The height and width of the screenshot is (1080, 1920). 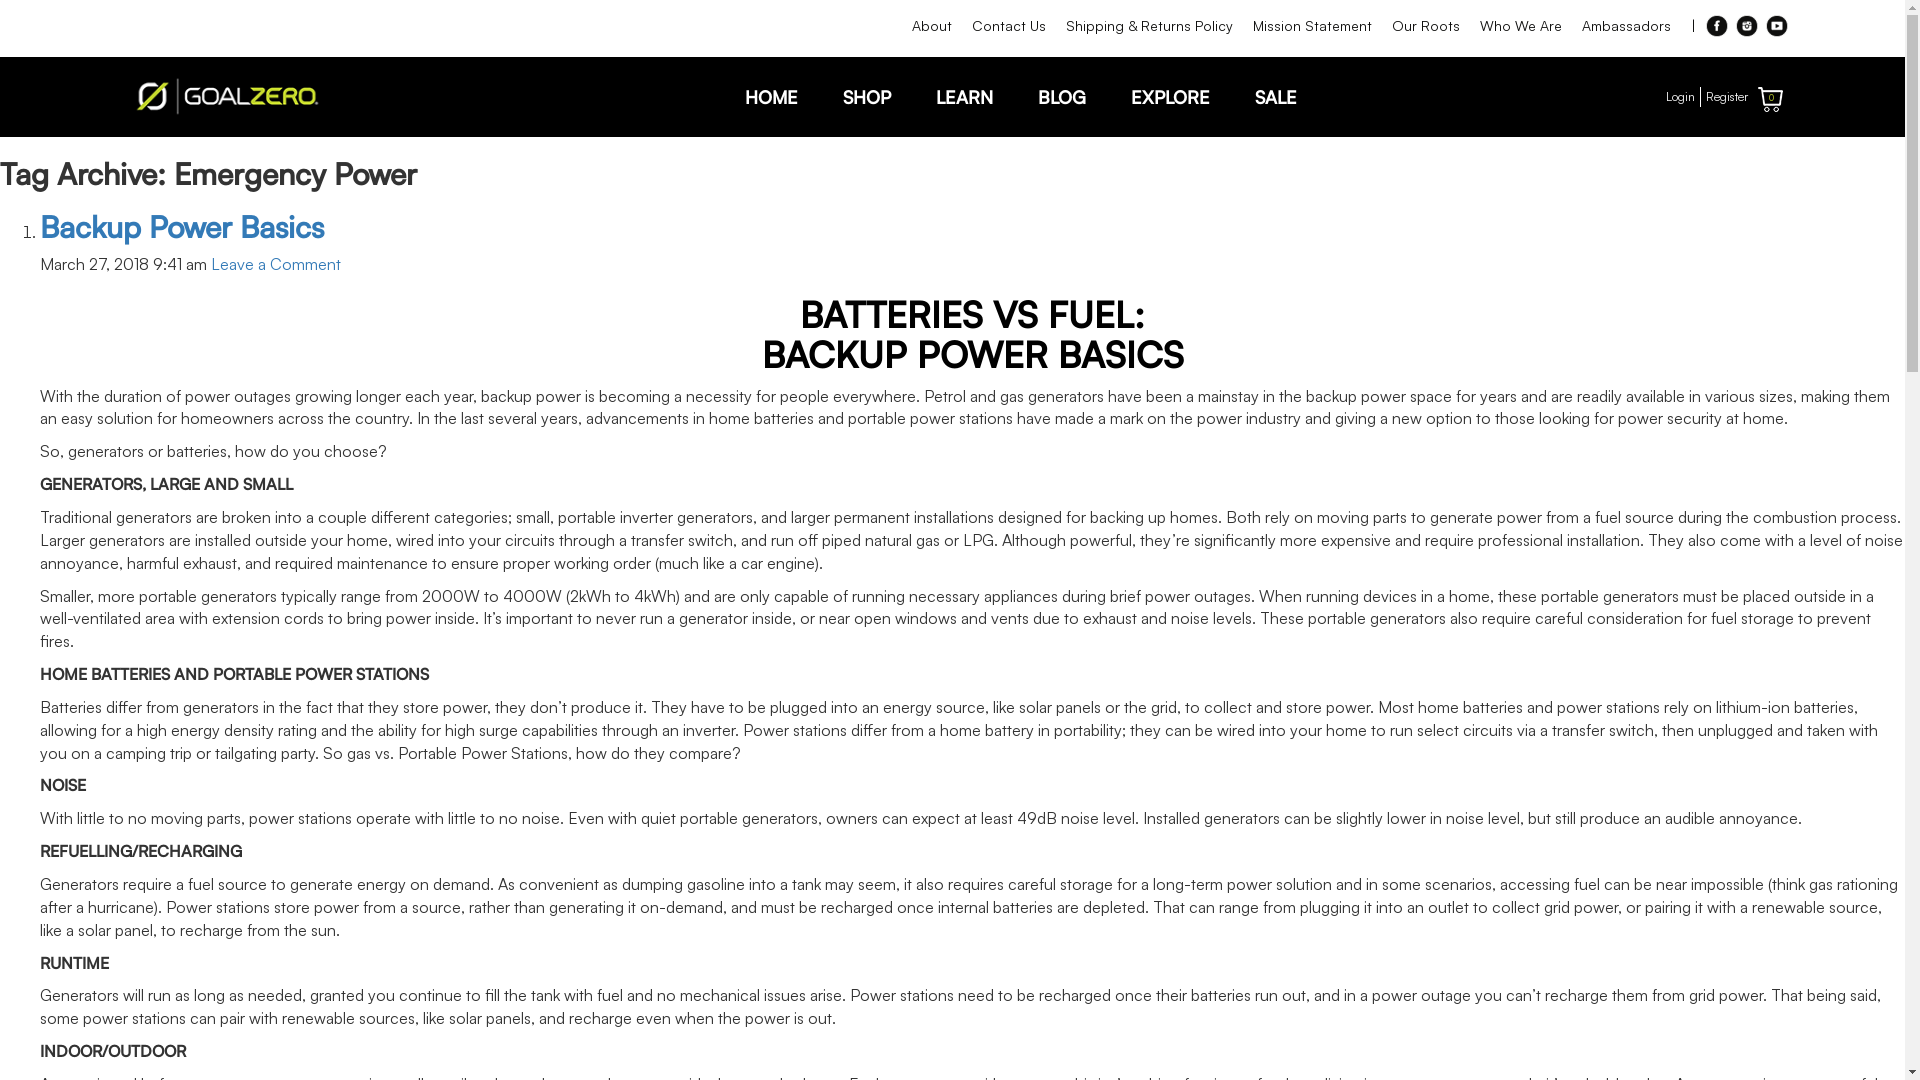 What do you see at coordinates (1626, 26) in the screenshot?
I see `Ambassadors` at bounding box center [1626, 26].